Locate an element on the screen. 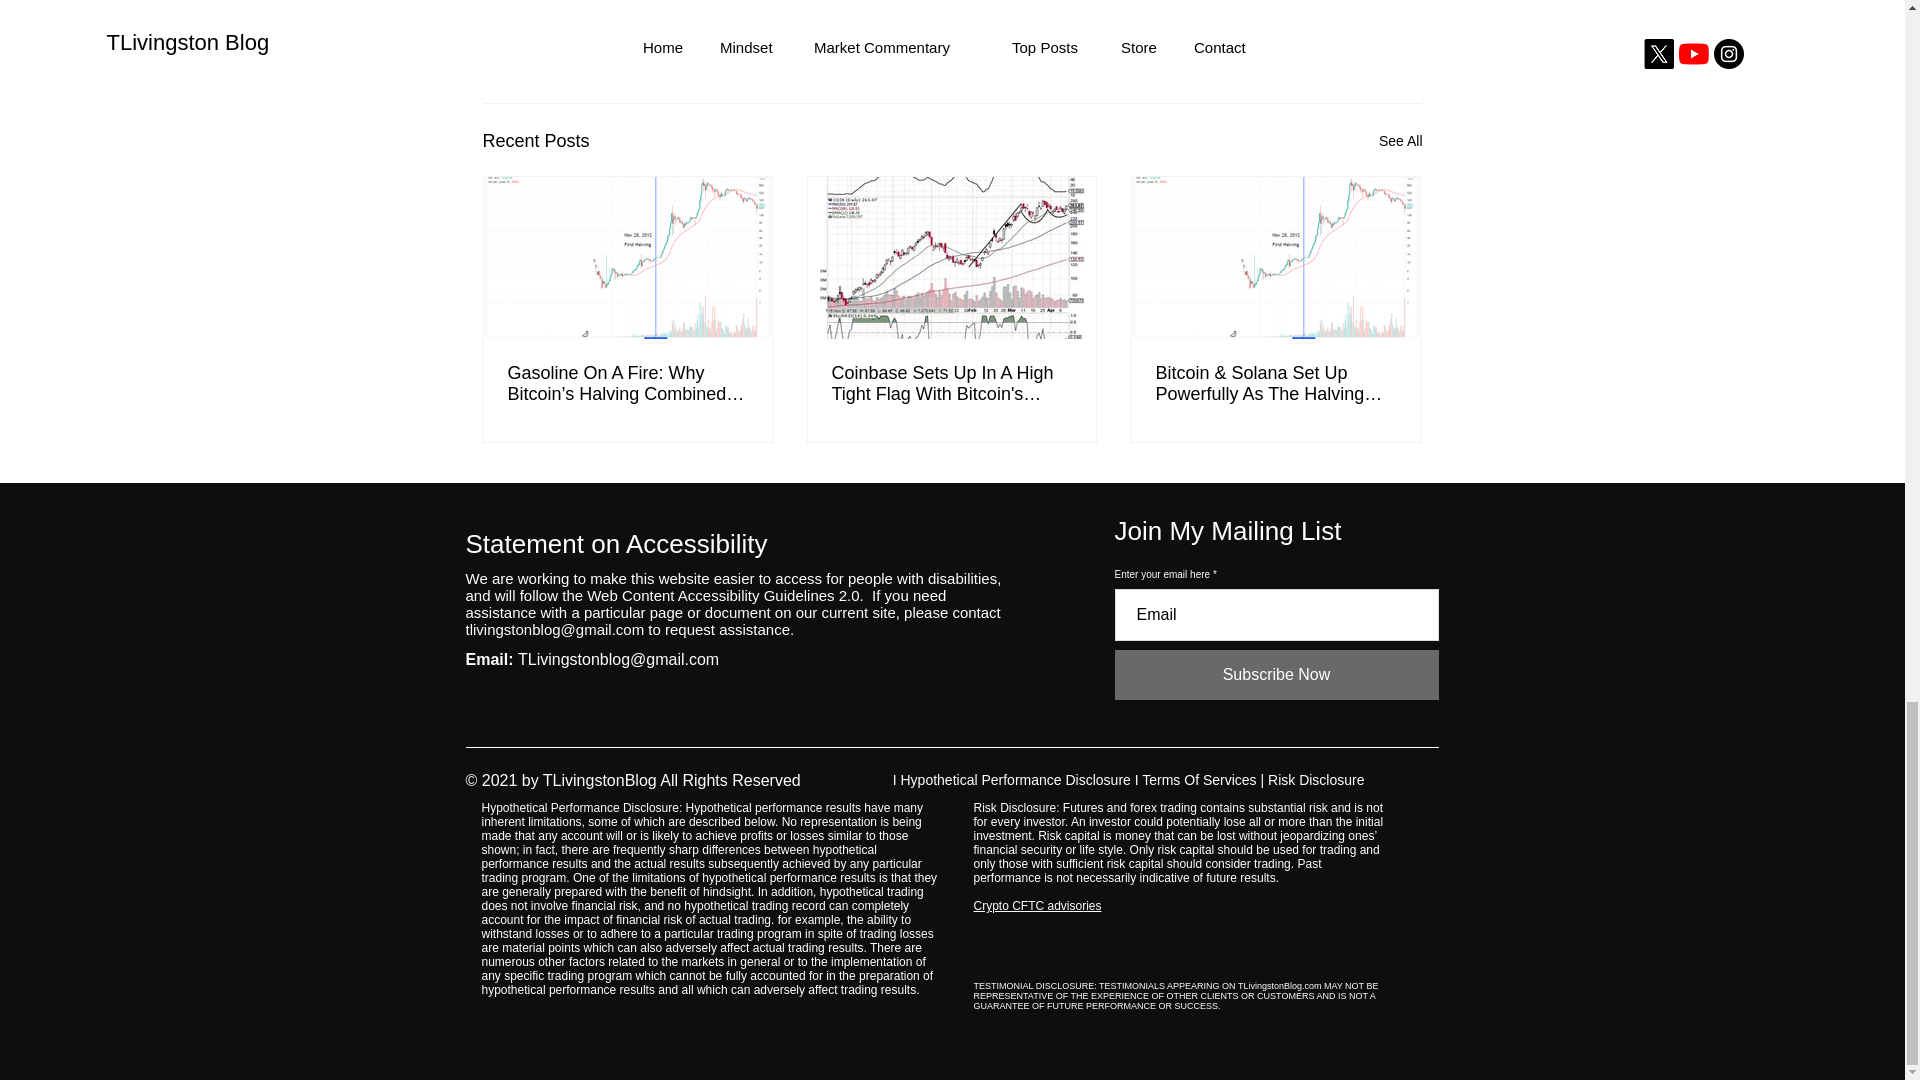 This screenshot has height=1080, width=1920. See All is located at coordinates (1400, 141).